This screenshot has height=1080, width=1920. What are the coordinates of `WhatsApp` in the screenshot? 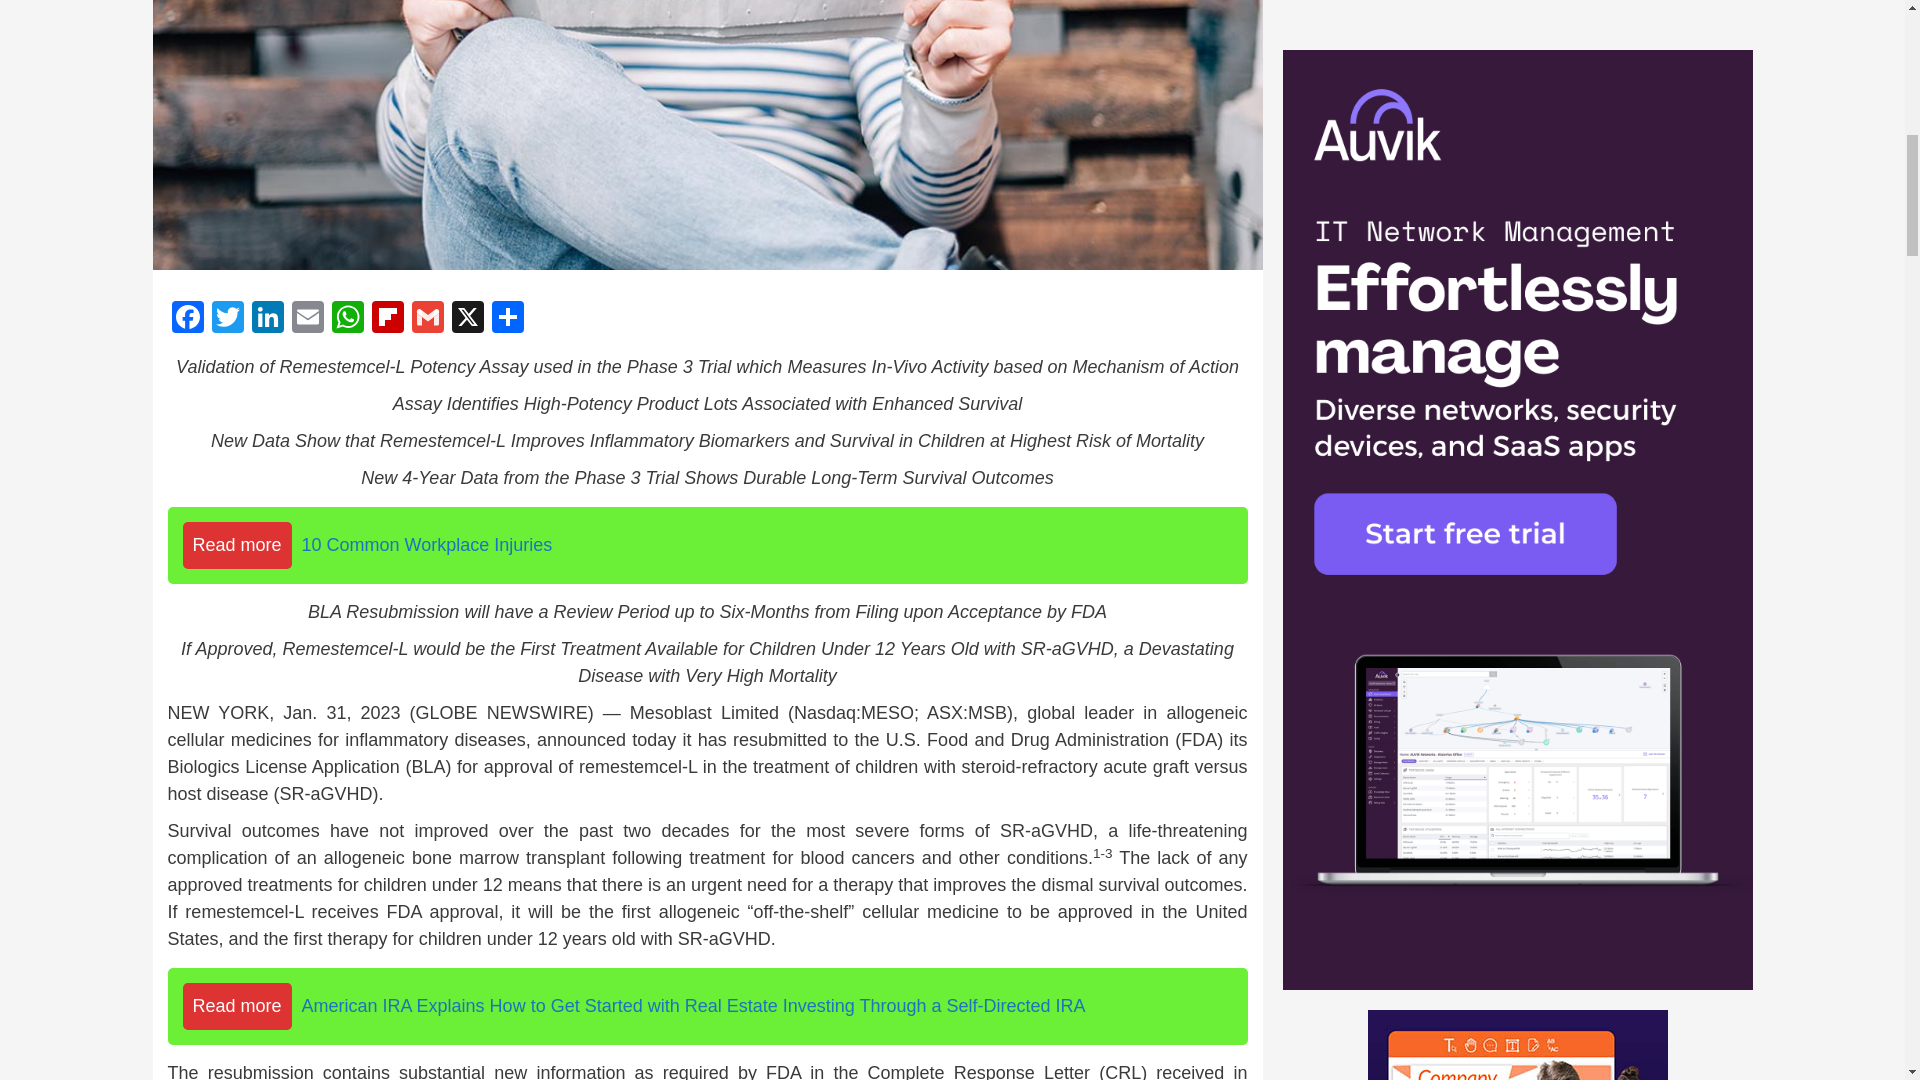 It's located at (348, 320).